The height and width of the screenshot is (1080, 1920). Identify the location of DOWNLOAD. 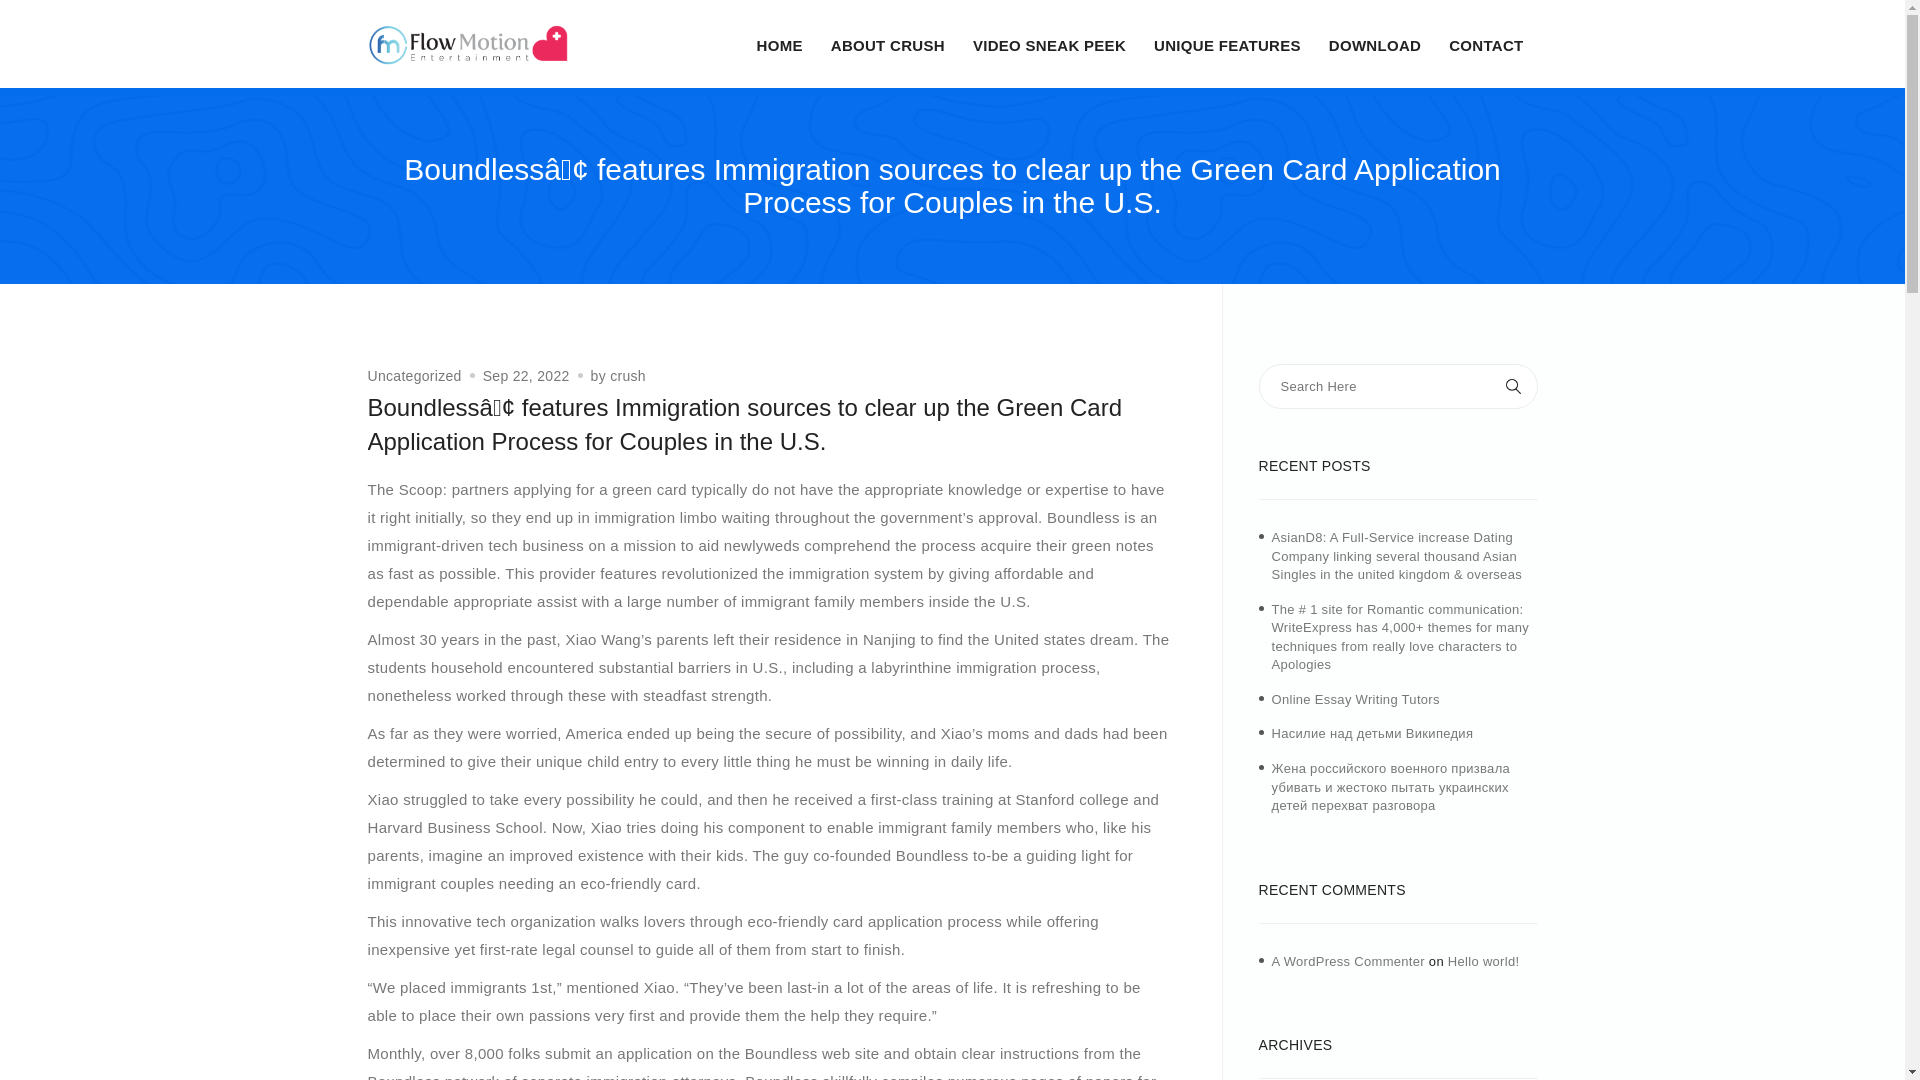
(1374, 46).